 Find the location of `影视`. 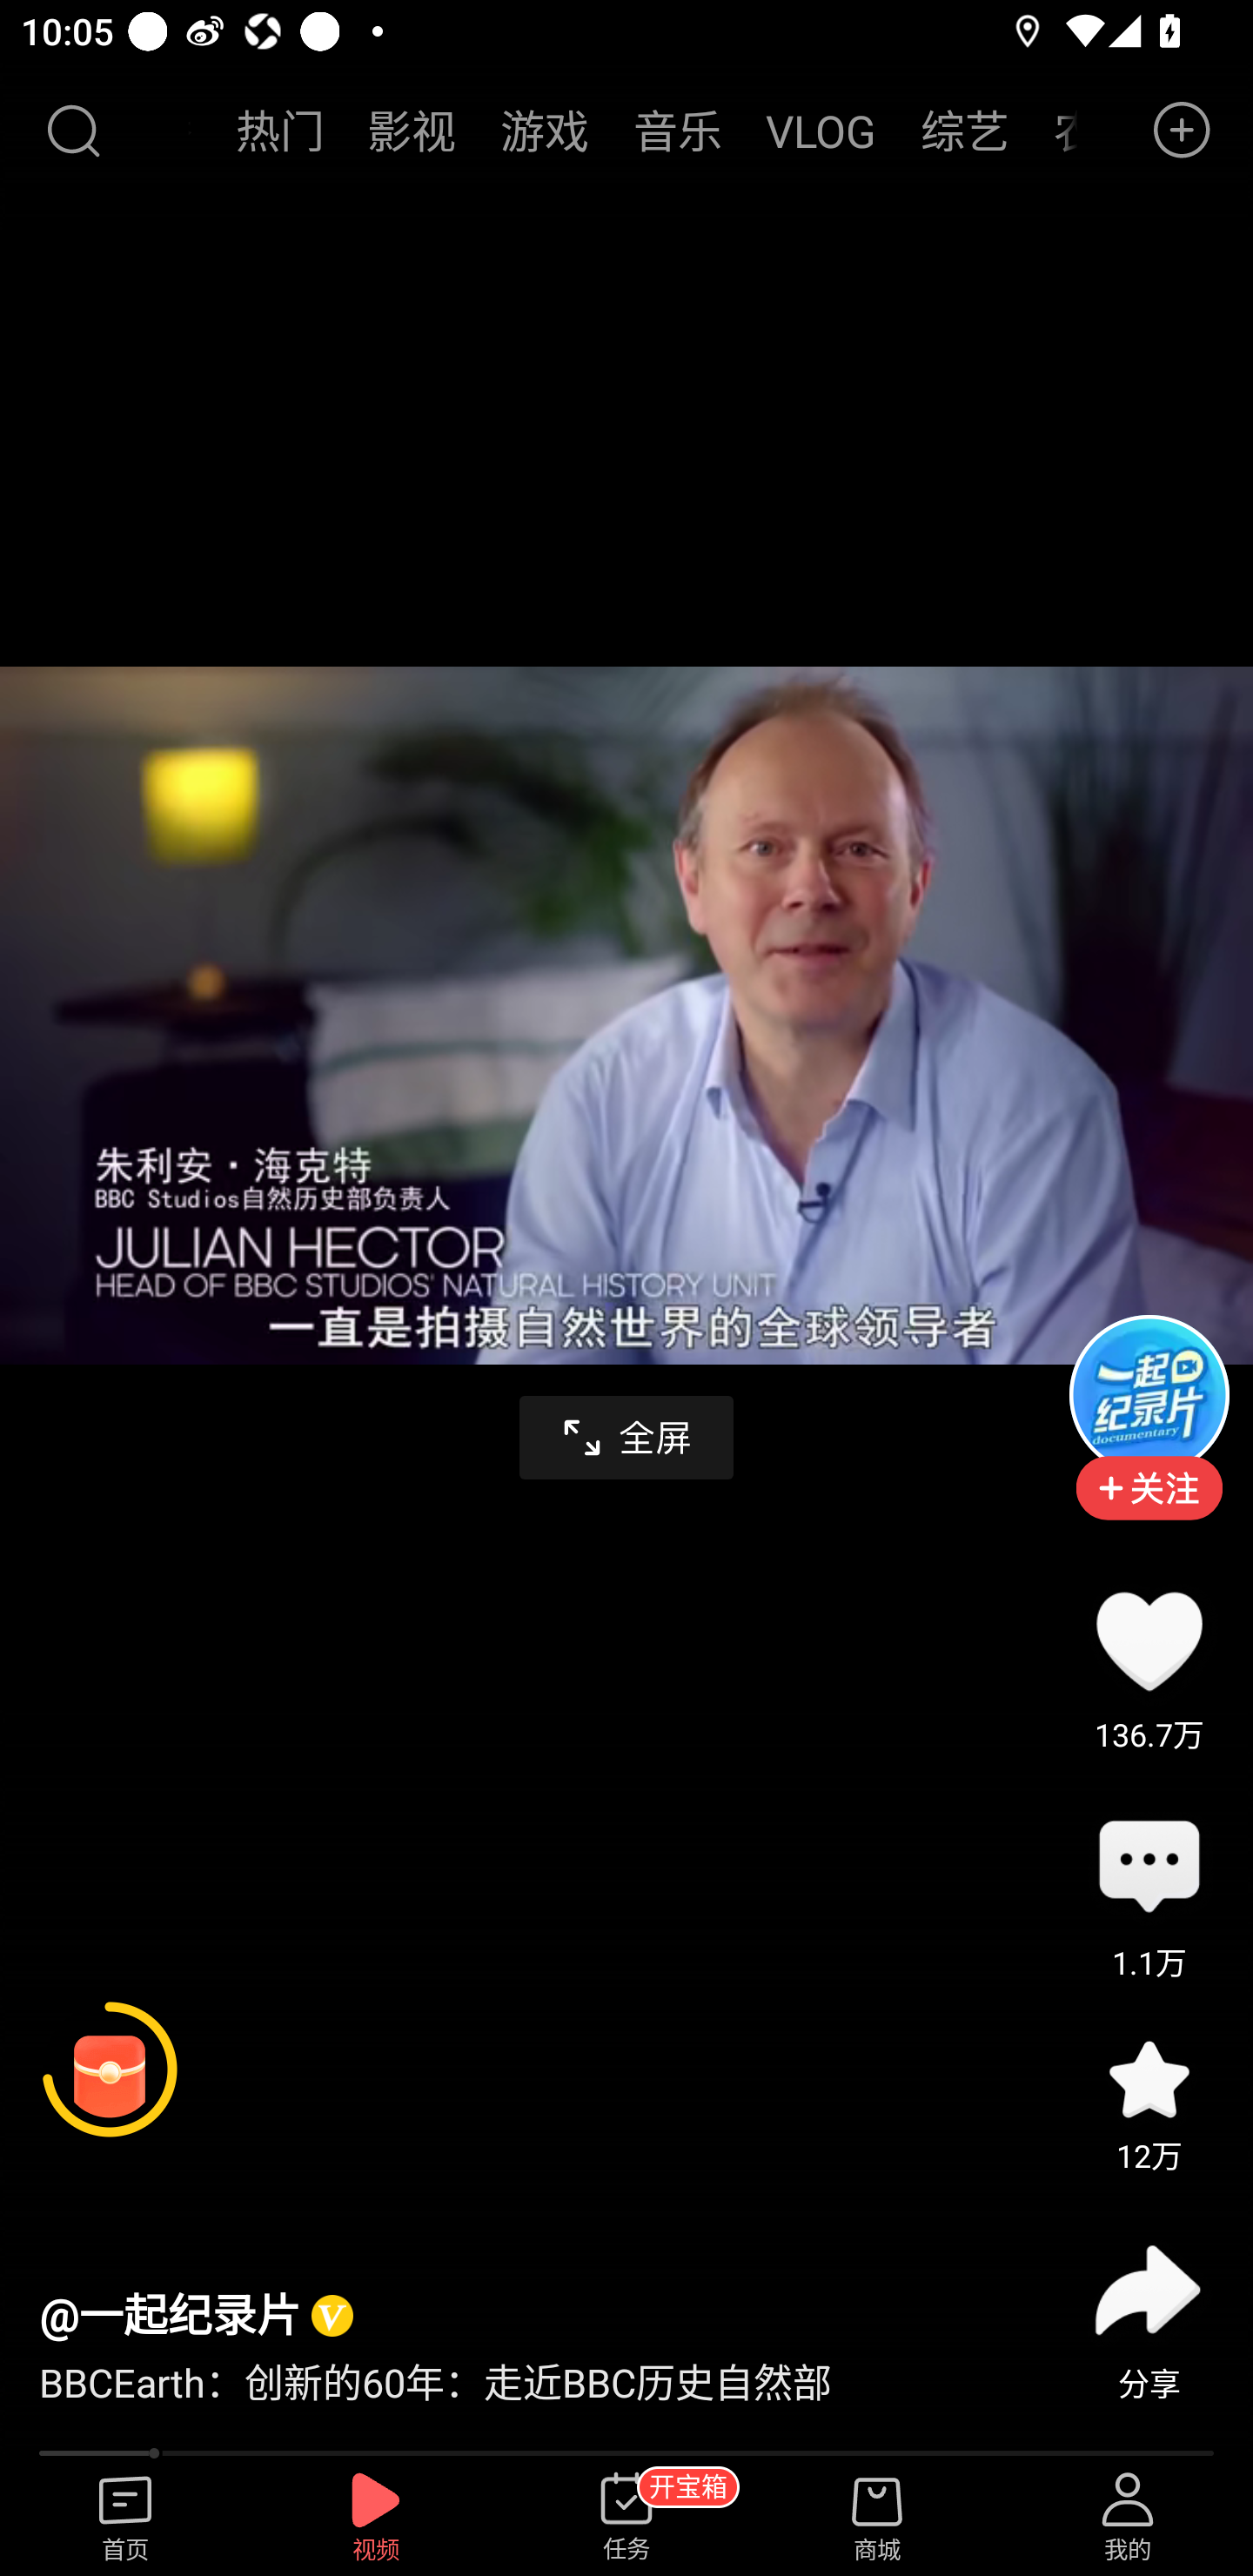

影视 is located at coordinates (412, 130).